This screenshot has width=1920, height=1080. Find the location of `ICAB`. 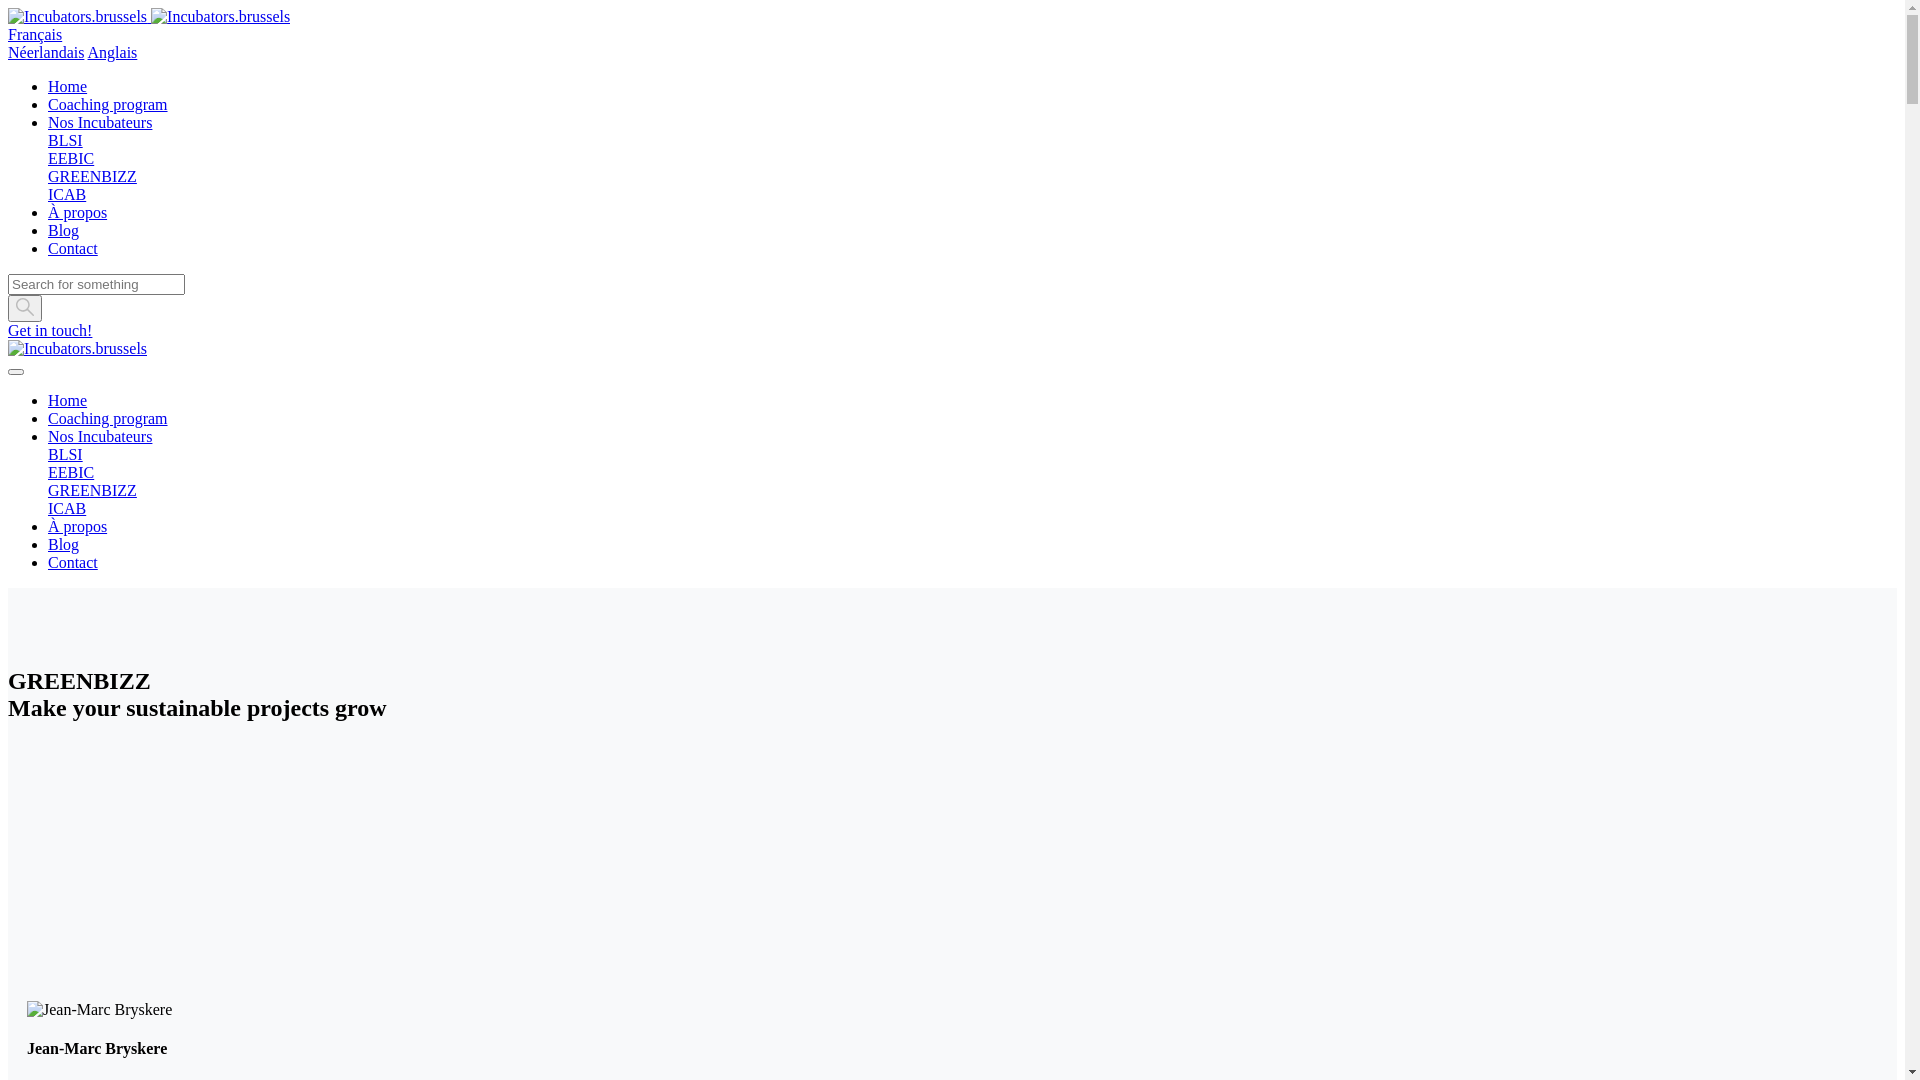

ICAB is located at coordinates (67, 194).